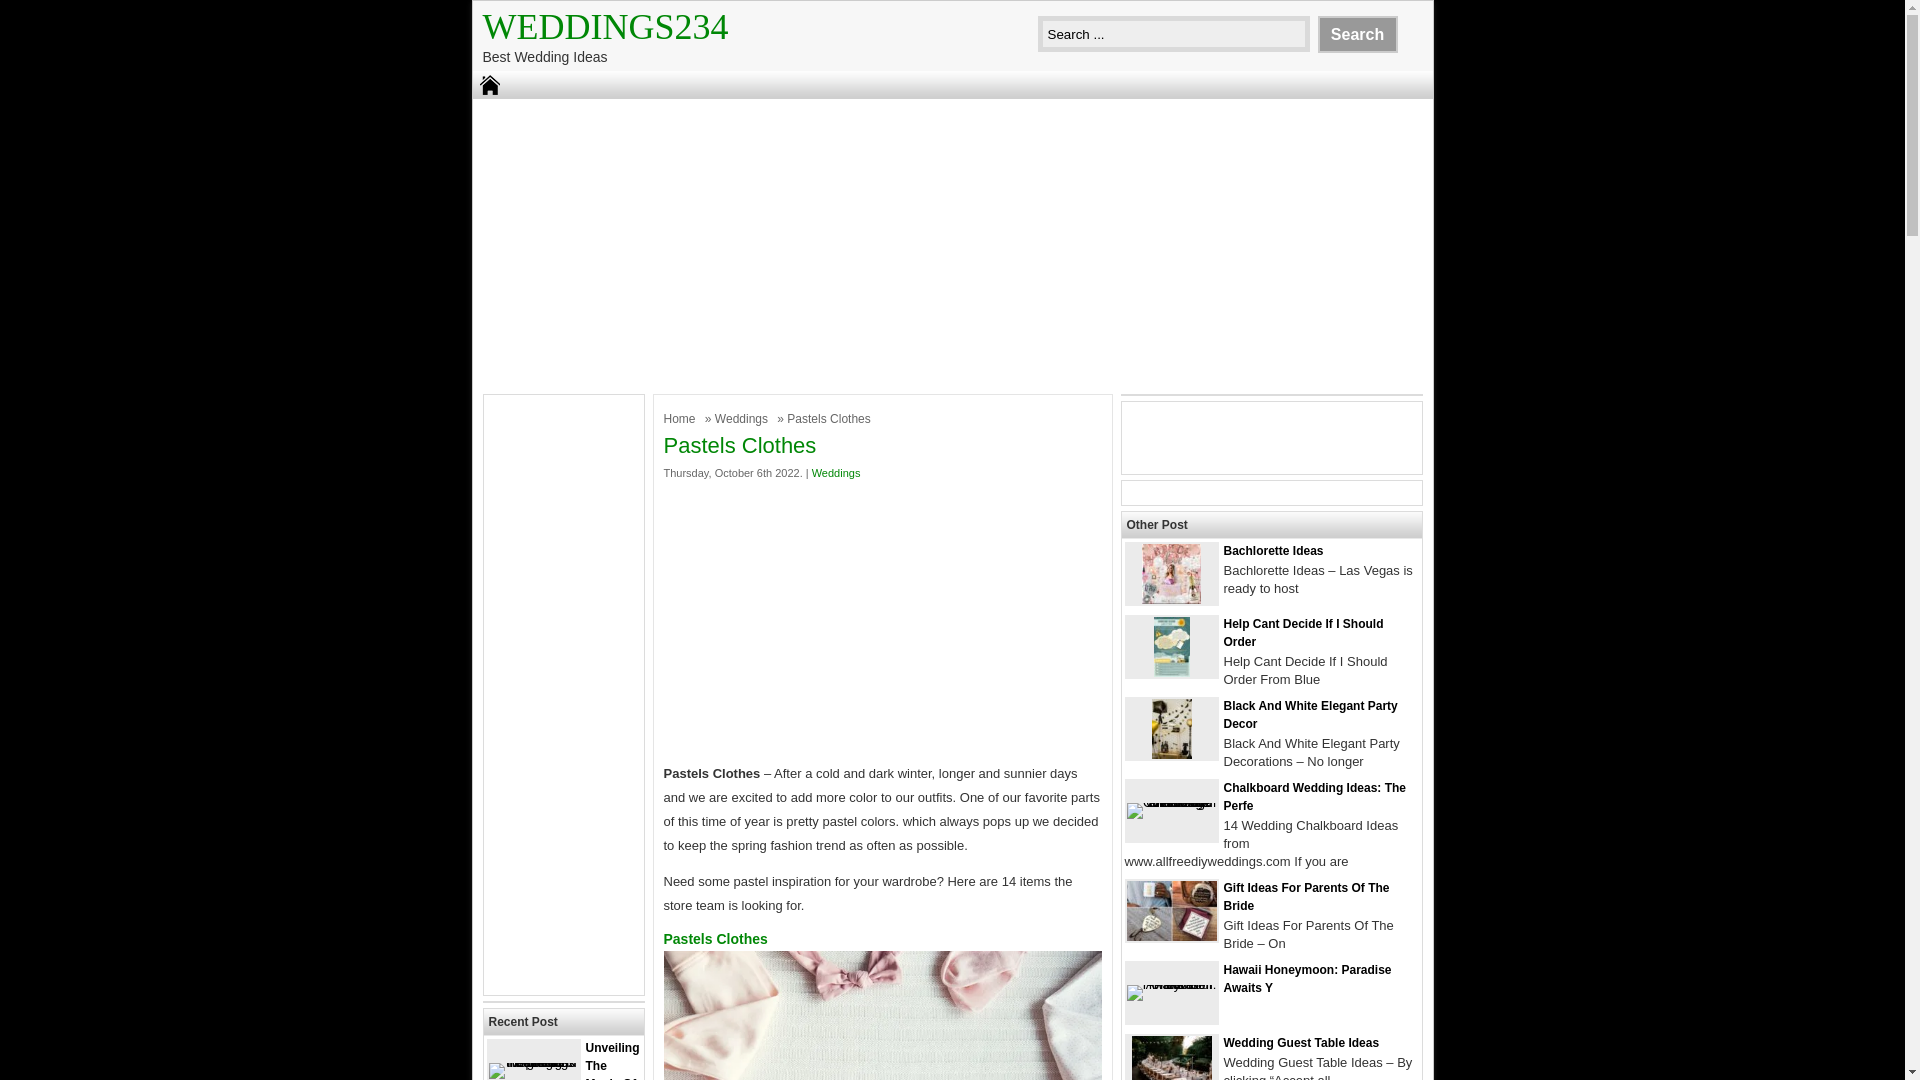  What do you see at coordinates (604, 26) in the screenshot?
I see `WEDDINGS234` at bounding box center [604, 26].